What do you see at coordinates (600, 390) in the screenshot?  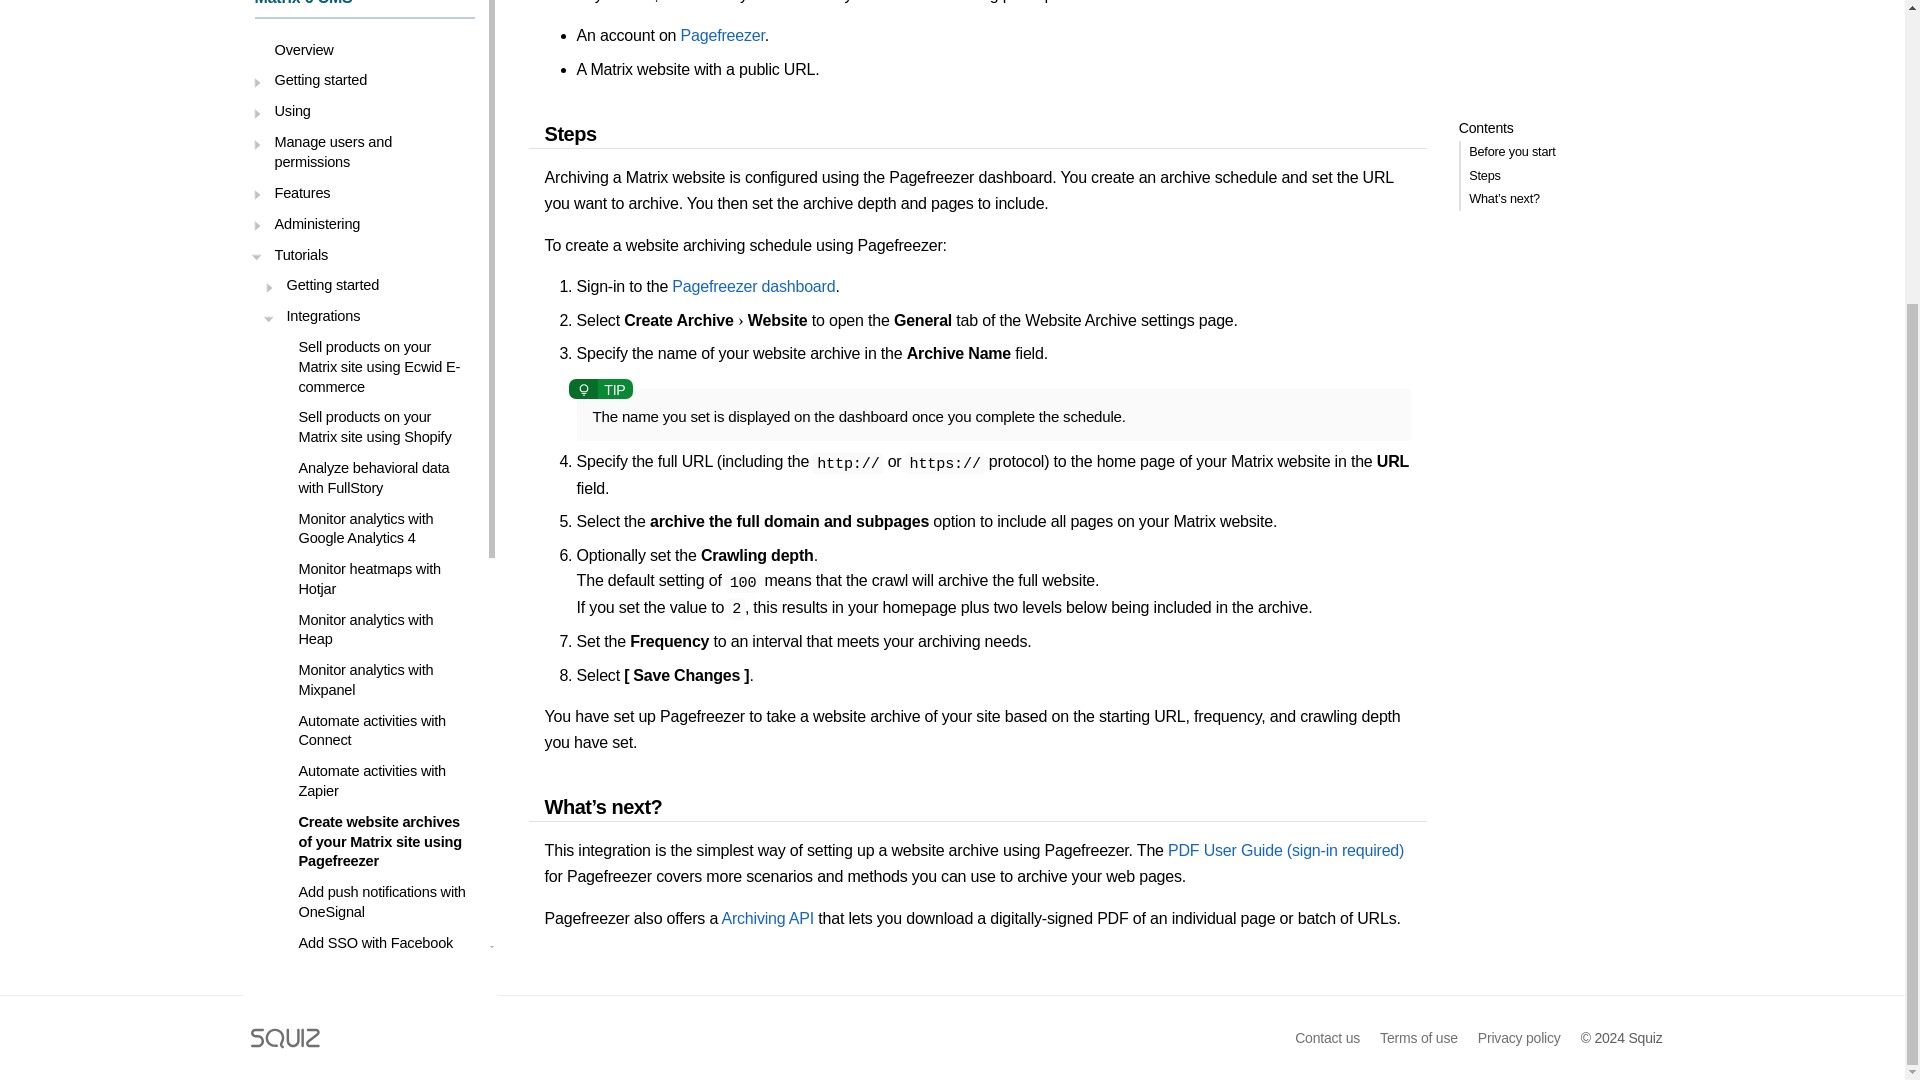 I see `Tip` at bounding box center [600, 390].